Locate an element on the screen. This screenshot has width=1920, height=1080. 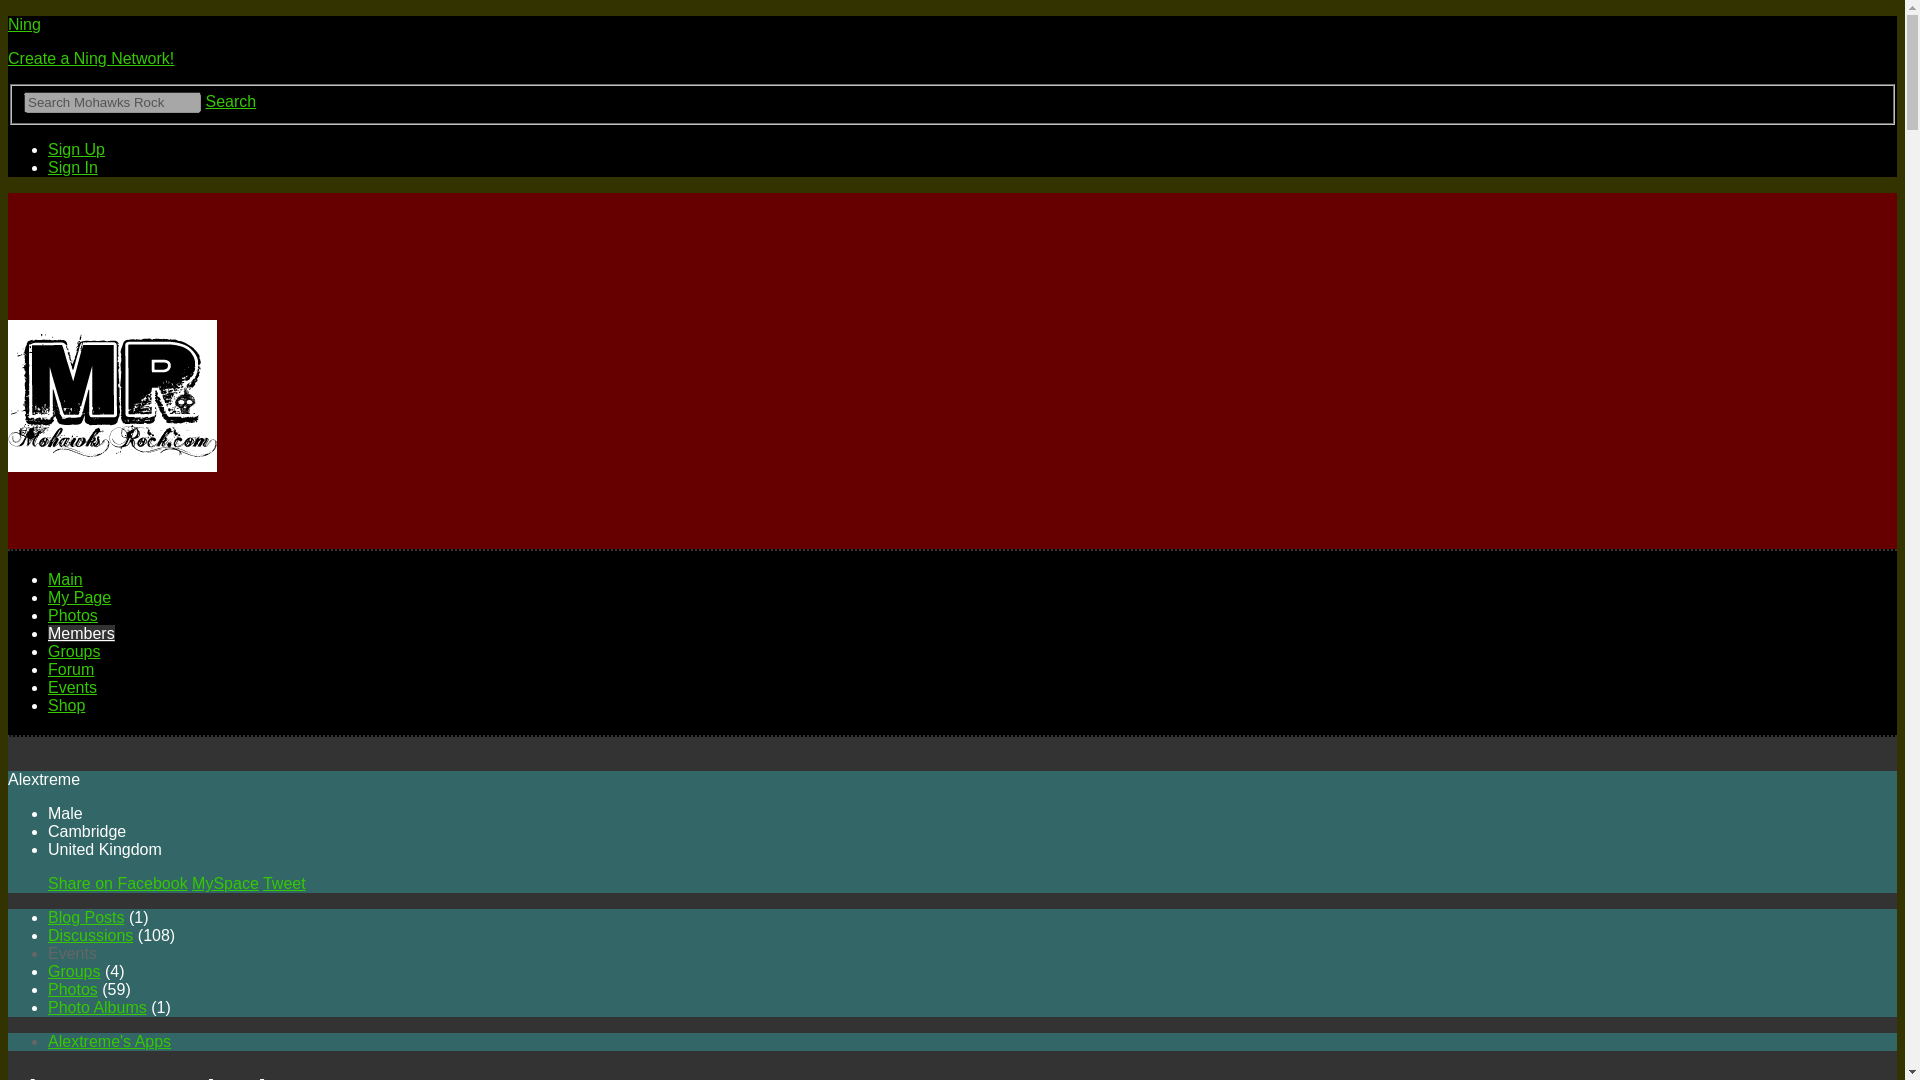
Forum is located at coordinates (71, 669).